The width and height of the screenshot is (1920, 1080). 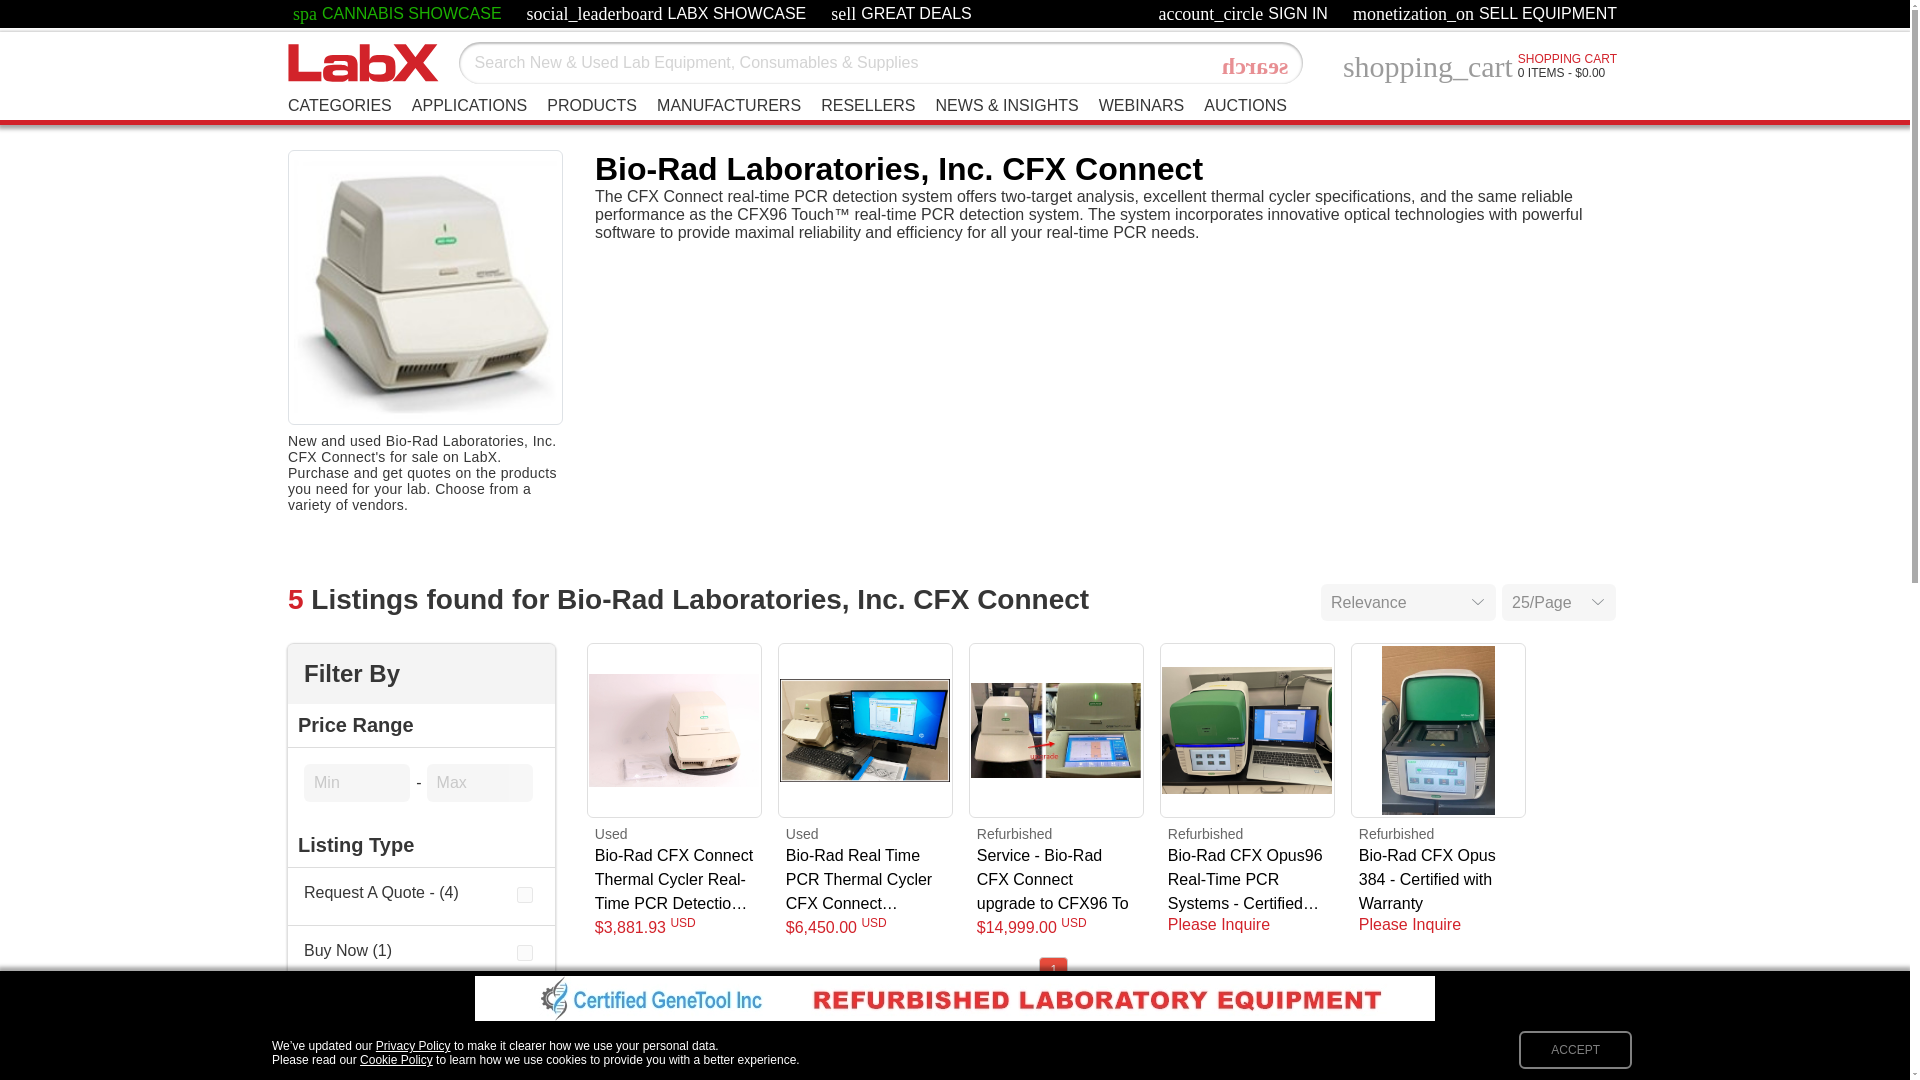 I want to click on RESELLERS, so click(x=868, y=106).